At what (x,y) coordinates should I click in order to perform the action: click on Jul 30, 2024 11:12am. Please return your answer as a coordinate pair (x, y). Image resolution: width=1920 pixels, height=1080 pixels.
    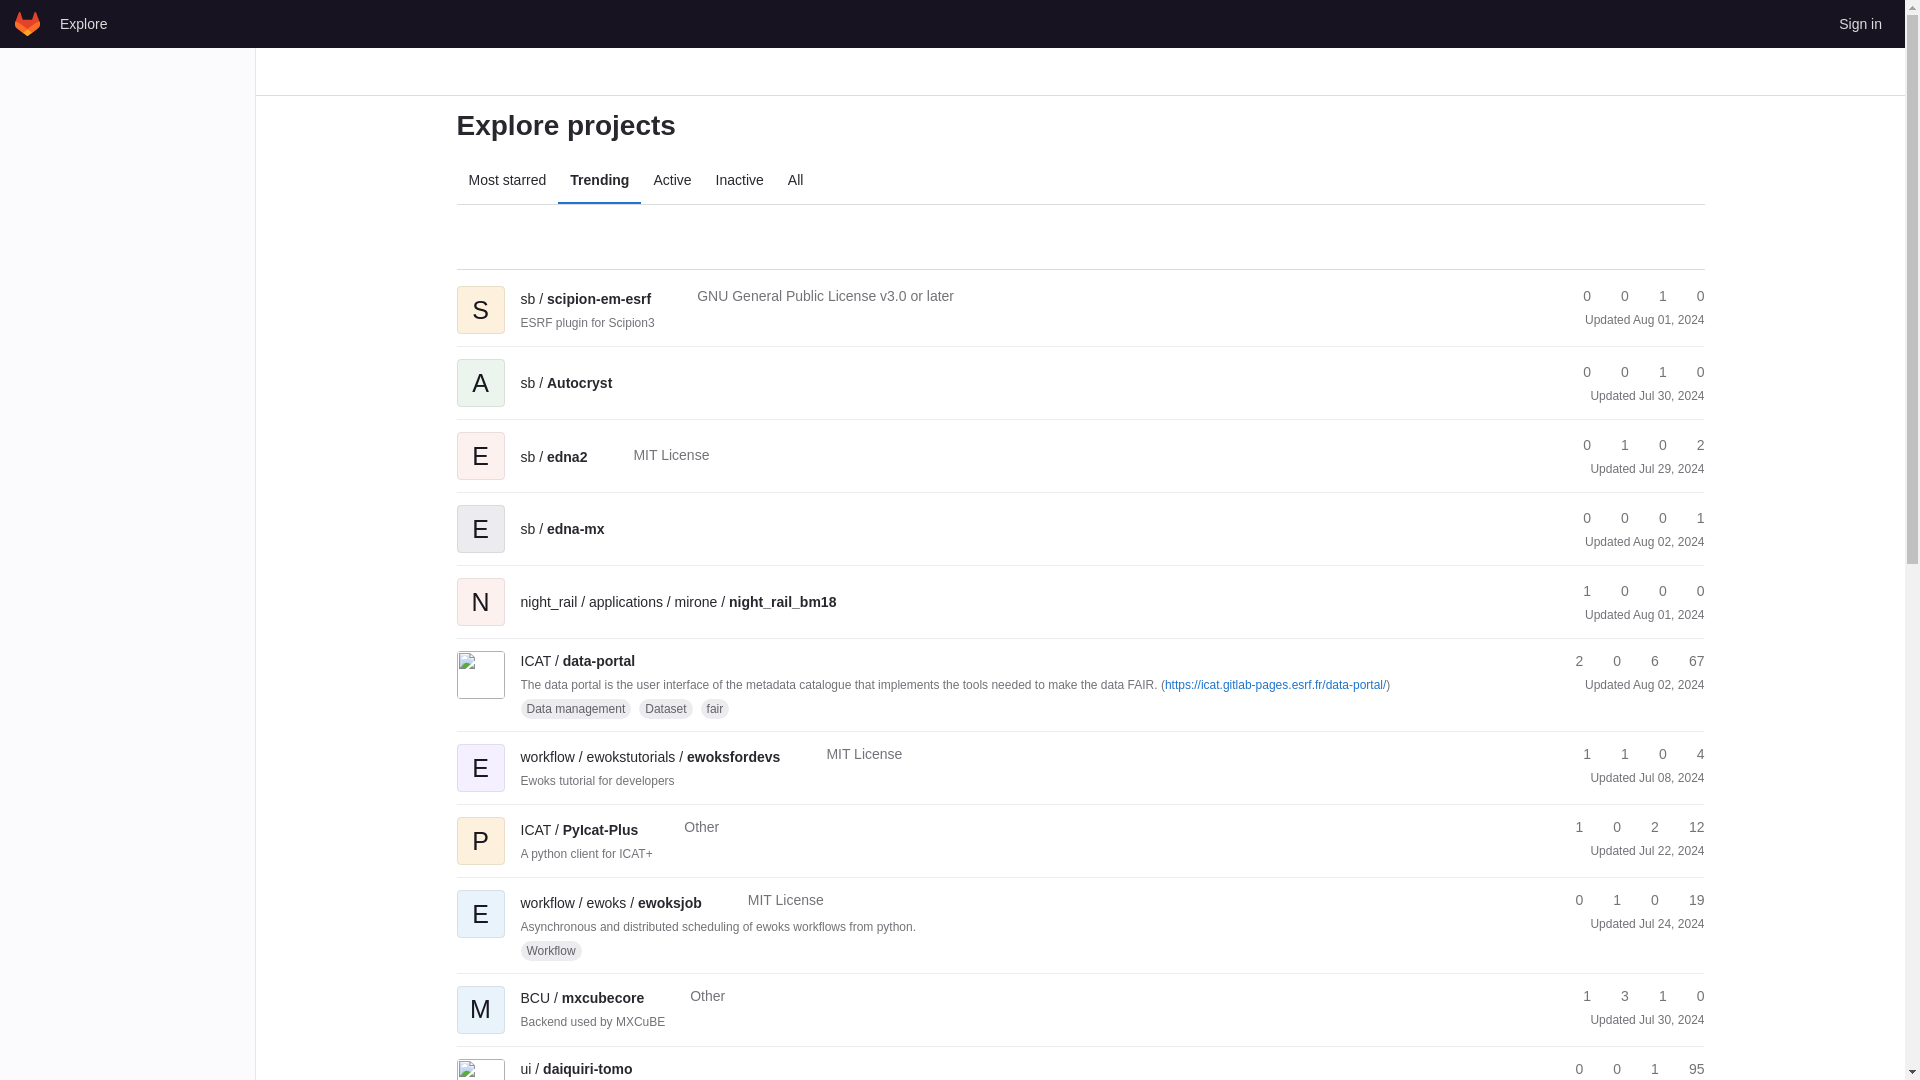
    Looking at the image, I should click on (1672, 395).